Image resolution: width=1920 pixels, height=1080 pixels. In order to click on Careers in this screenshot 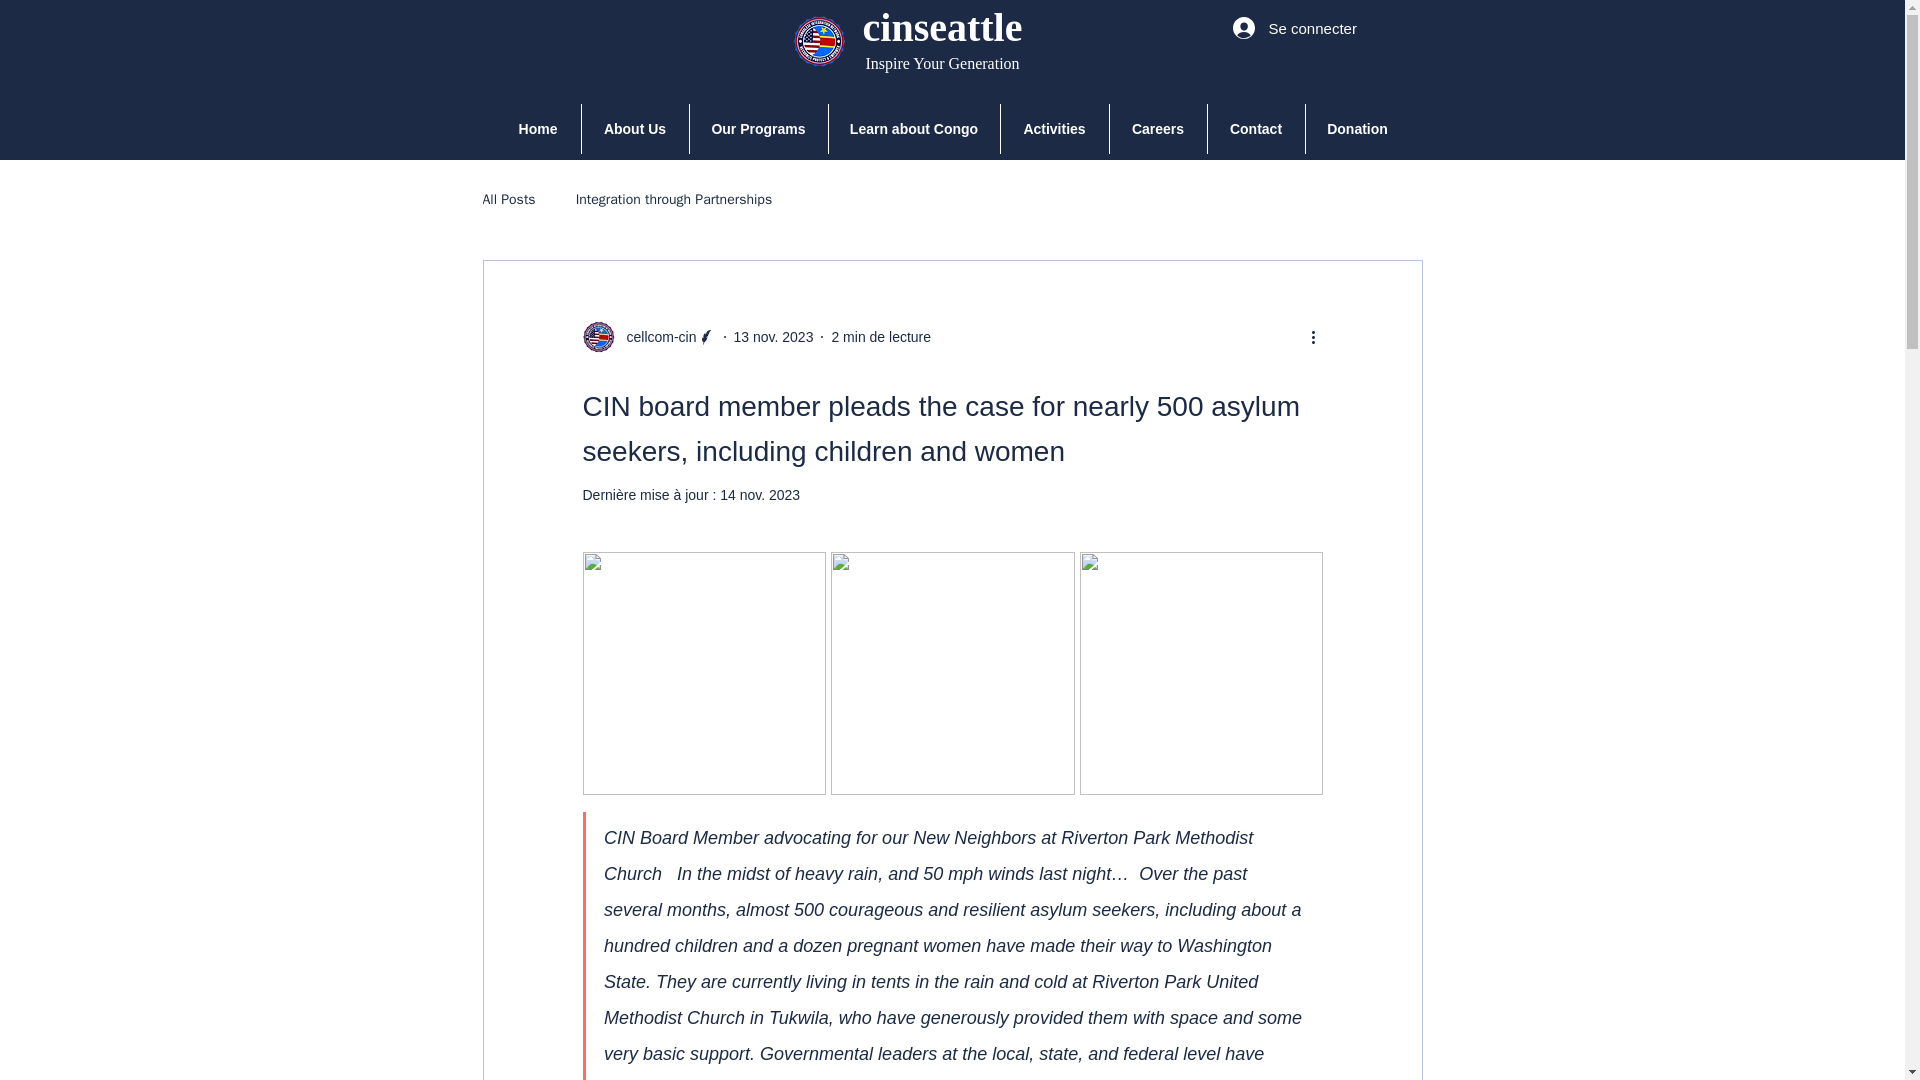, I will do `click(1158, 128)`.